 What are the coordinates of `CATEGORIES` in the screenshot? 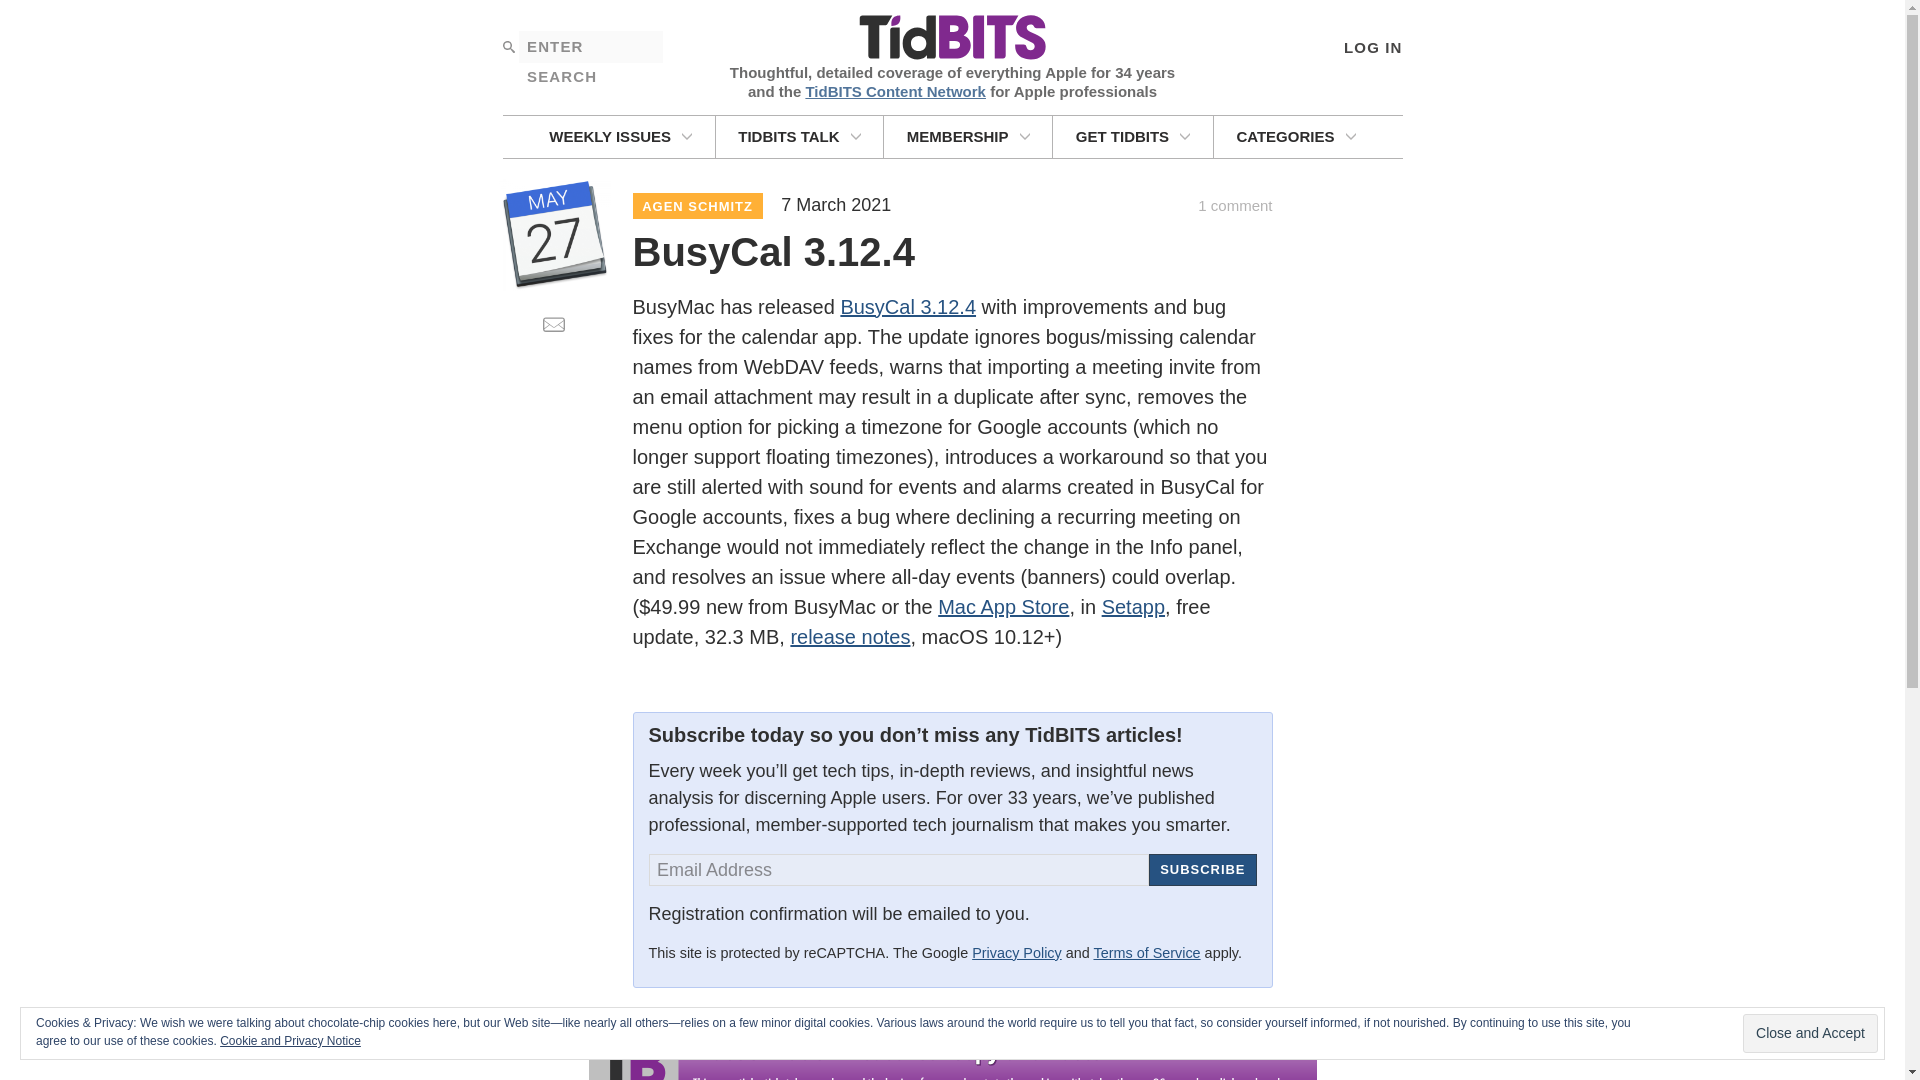 It's located at (1296, 136).